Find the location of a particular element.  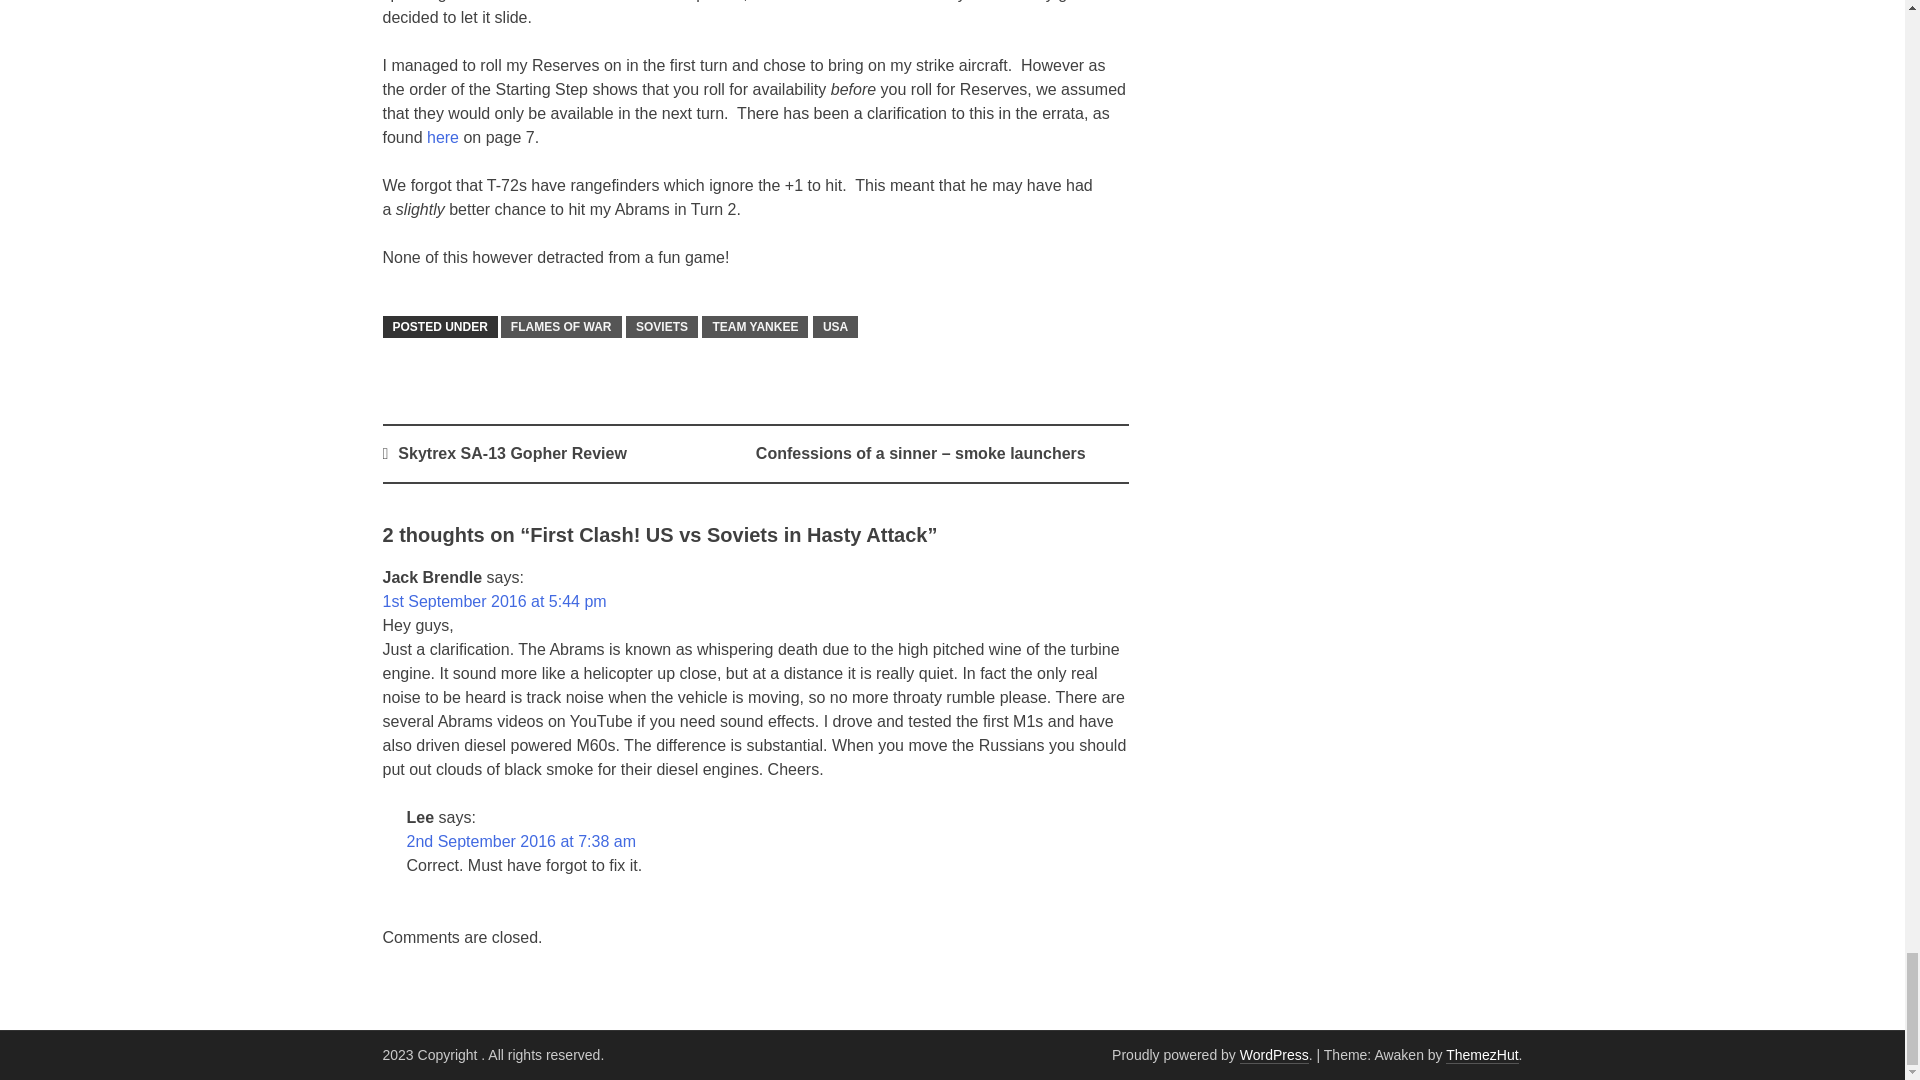

TEAM YANKEE is located at coordinates (755, 327).